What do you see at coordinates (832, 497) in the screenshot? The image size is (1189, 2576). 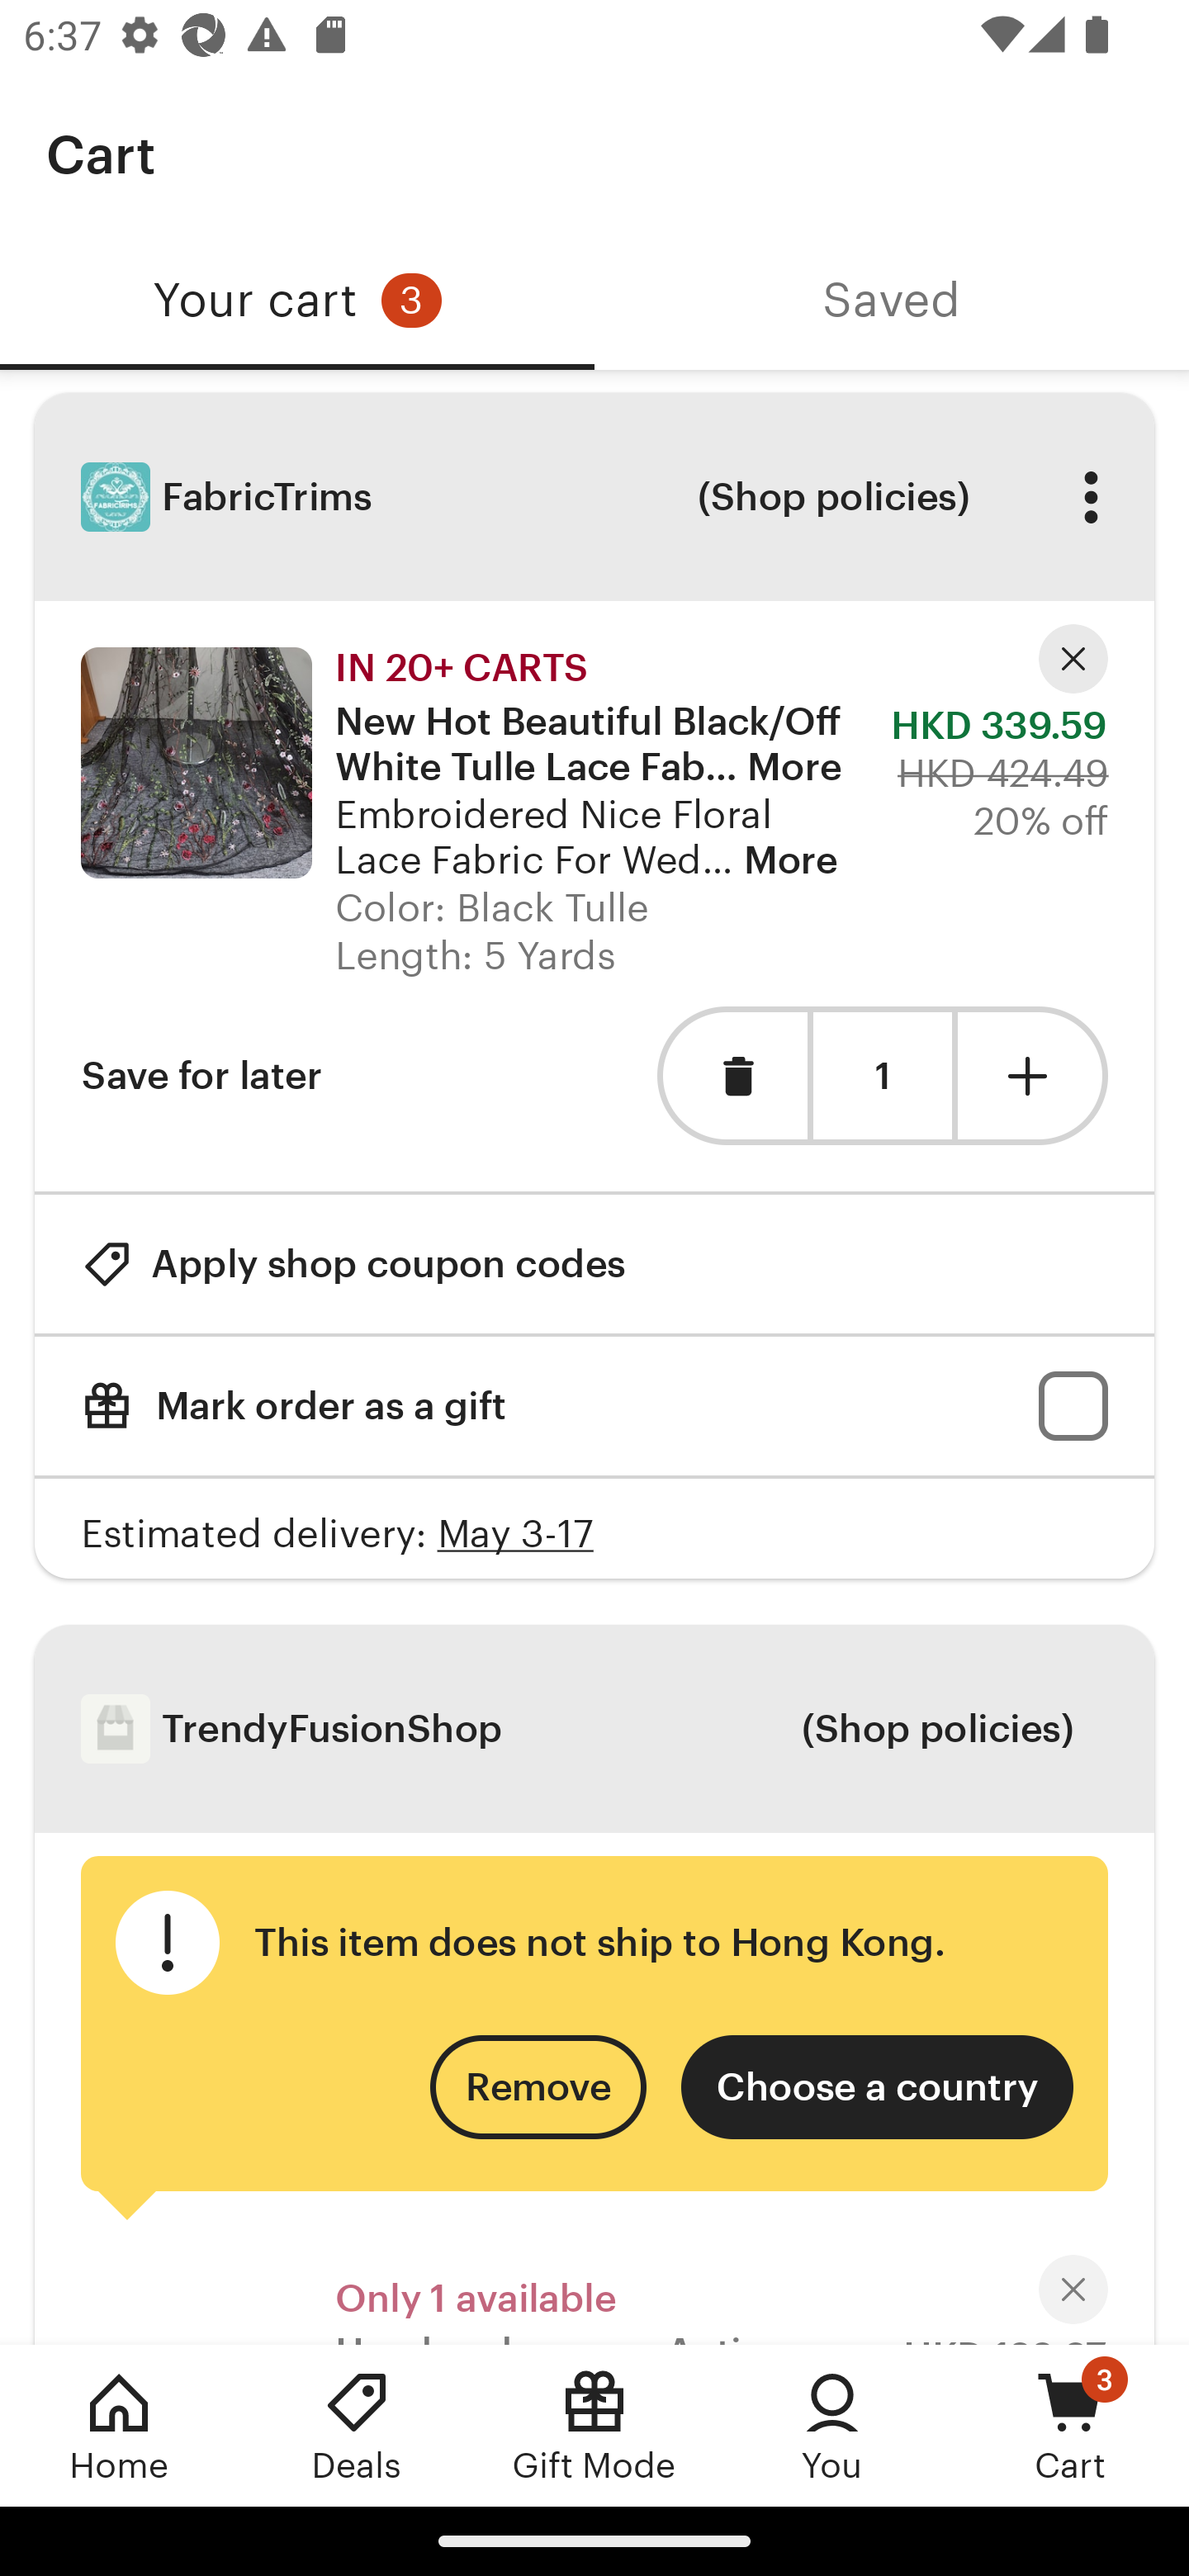 I see `(Shop policies)` at bounding box center [832, 497].